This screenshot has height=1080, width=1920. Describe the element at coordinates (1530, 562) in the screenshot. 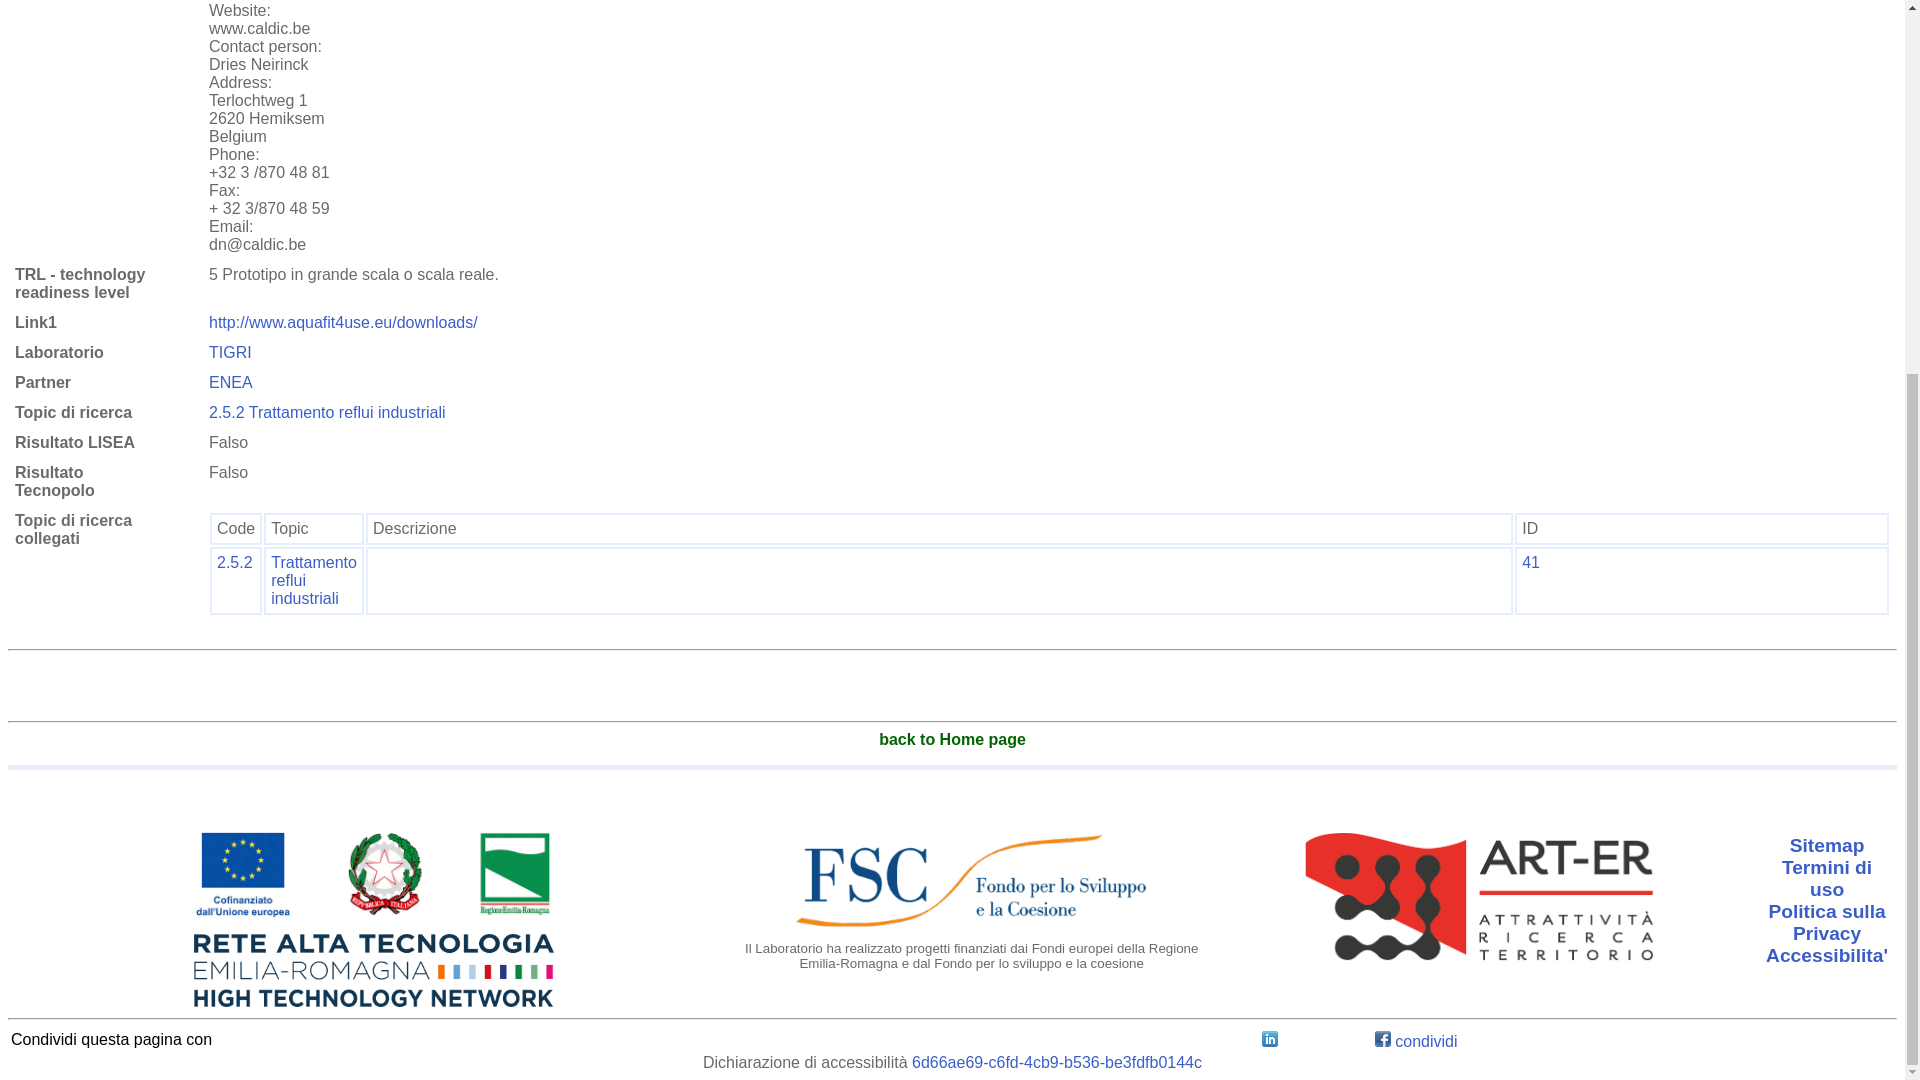

I see `Click per ZOOM della riga` at that location.